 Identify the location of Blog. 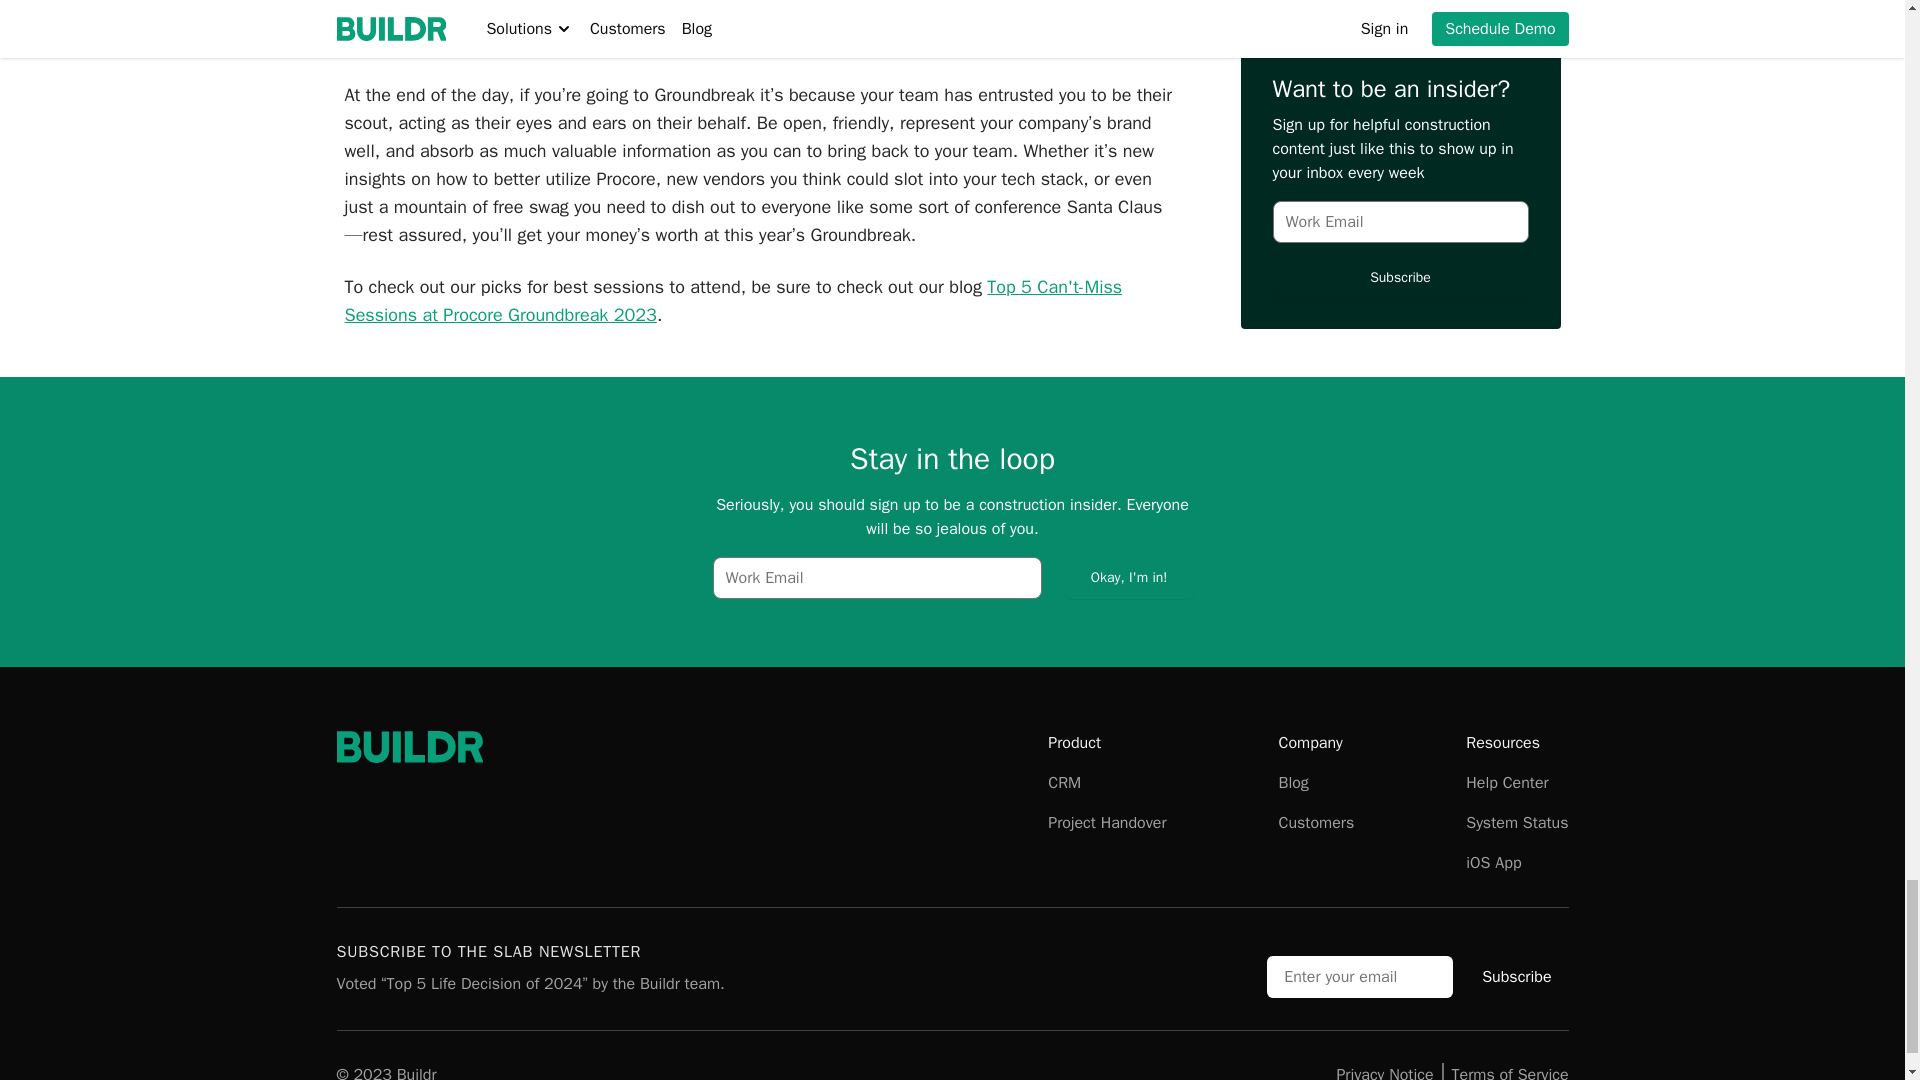
(1292, 782).